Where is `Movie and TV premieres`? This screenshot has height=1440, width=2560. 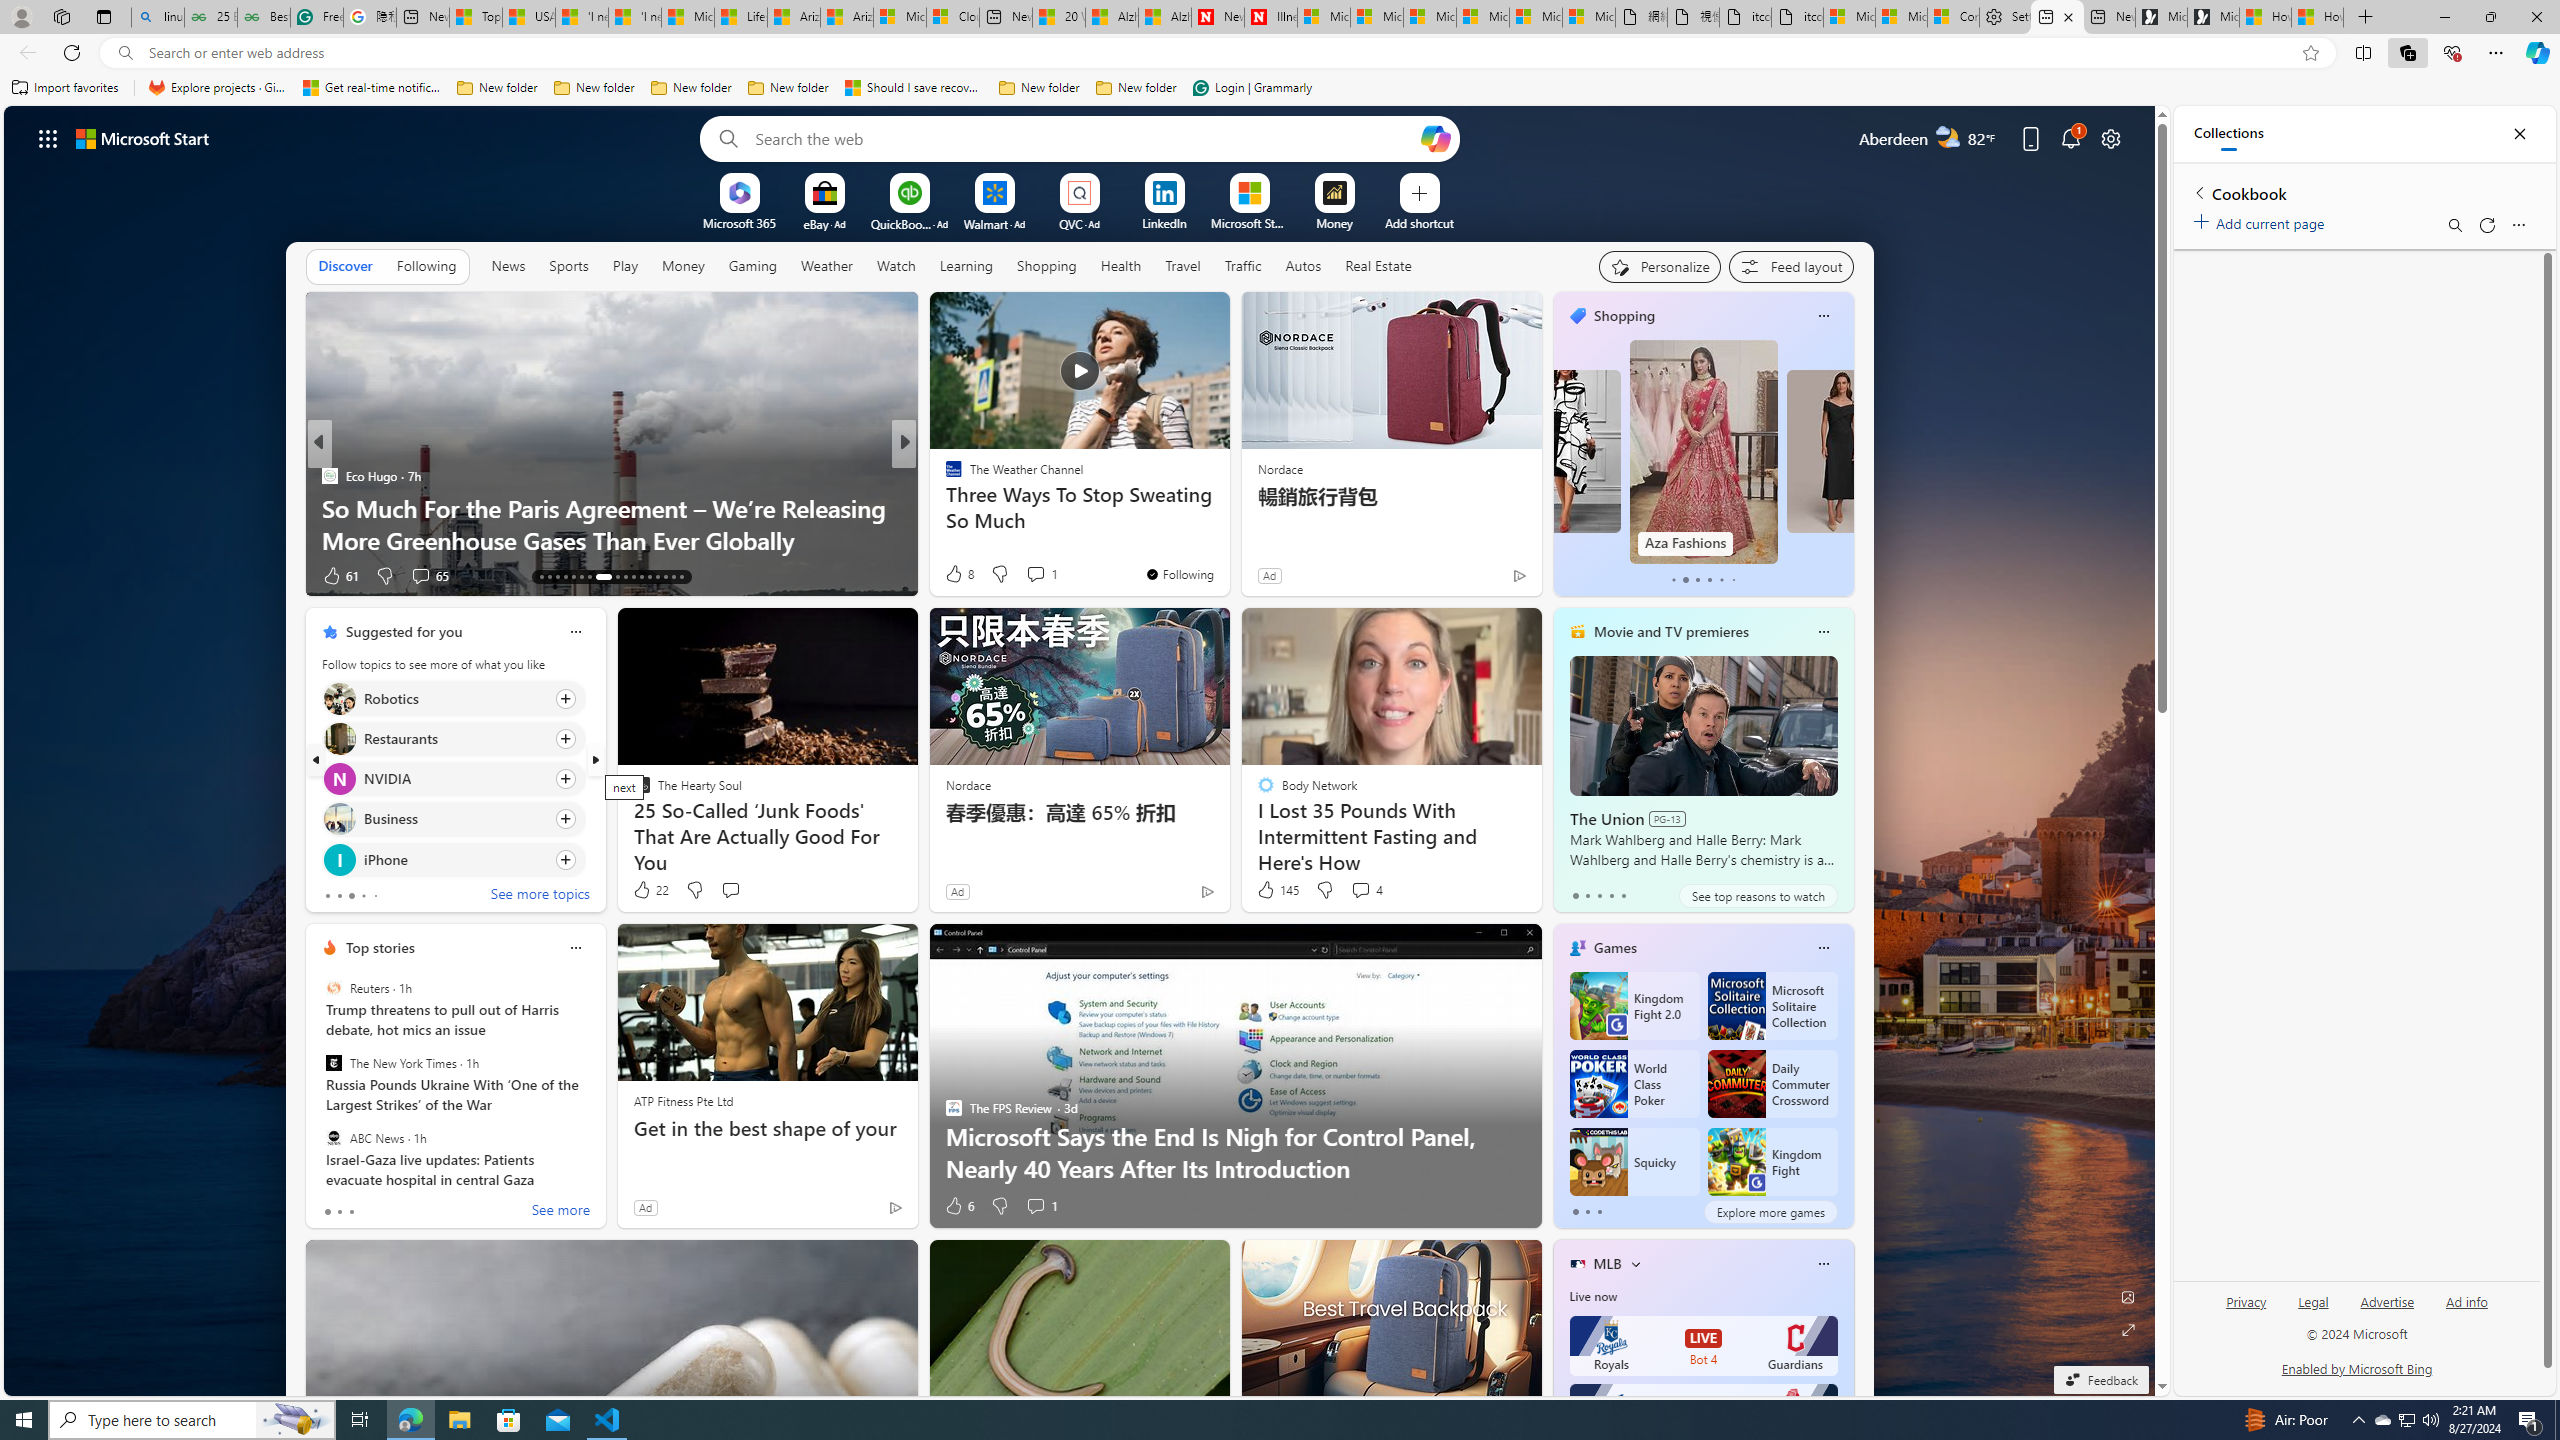
Movie and TV premieres is located at coordinates (1670, 632).